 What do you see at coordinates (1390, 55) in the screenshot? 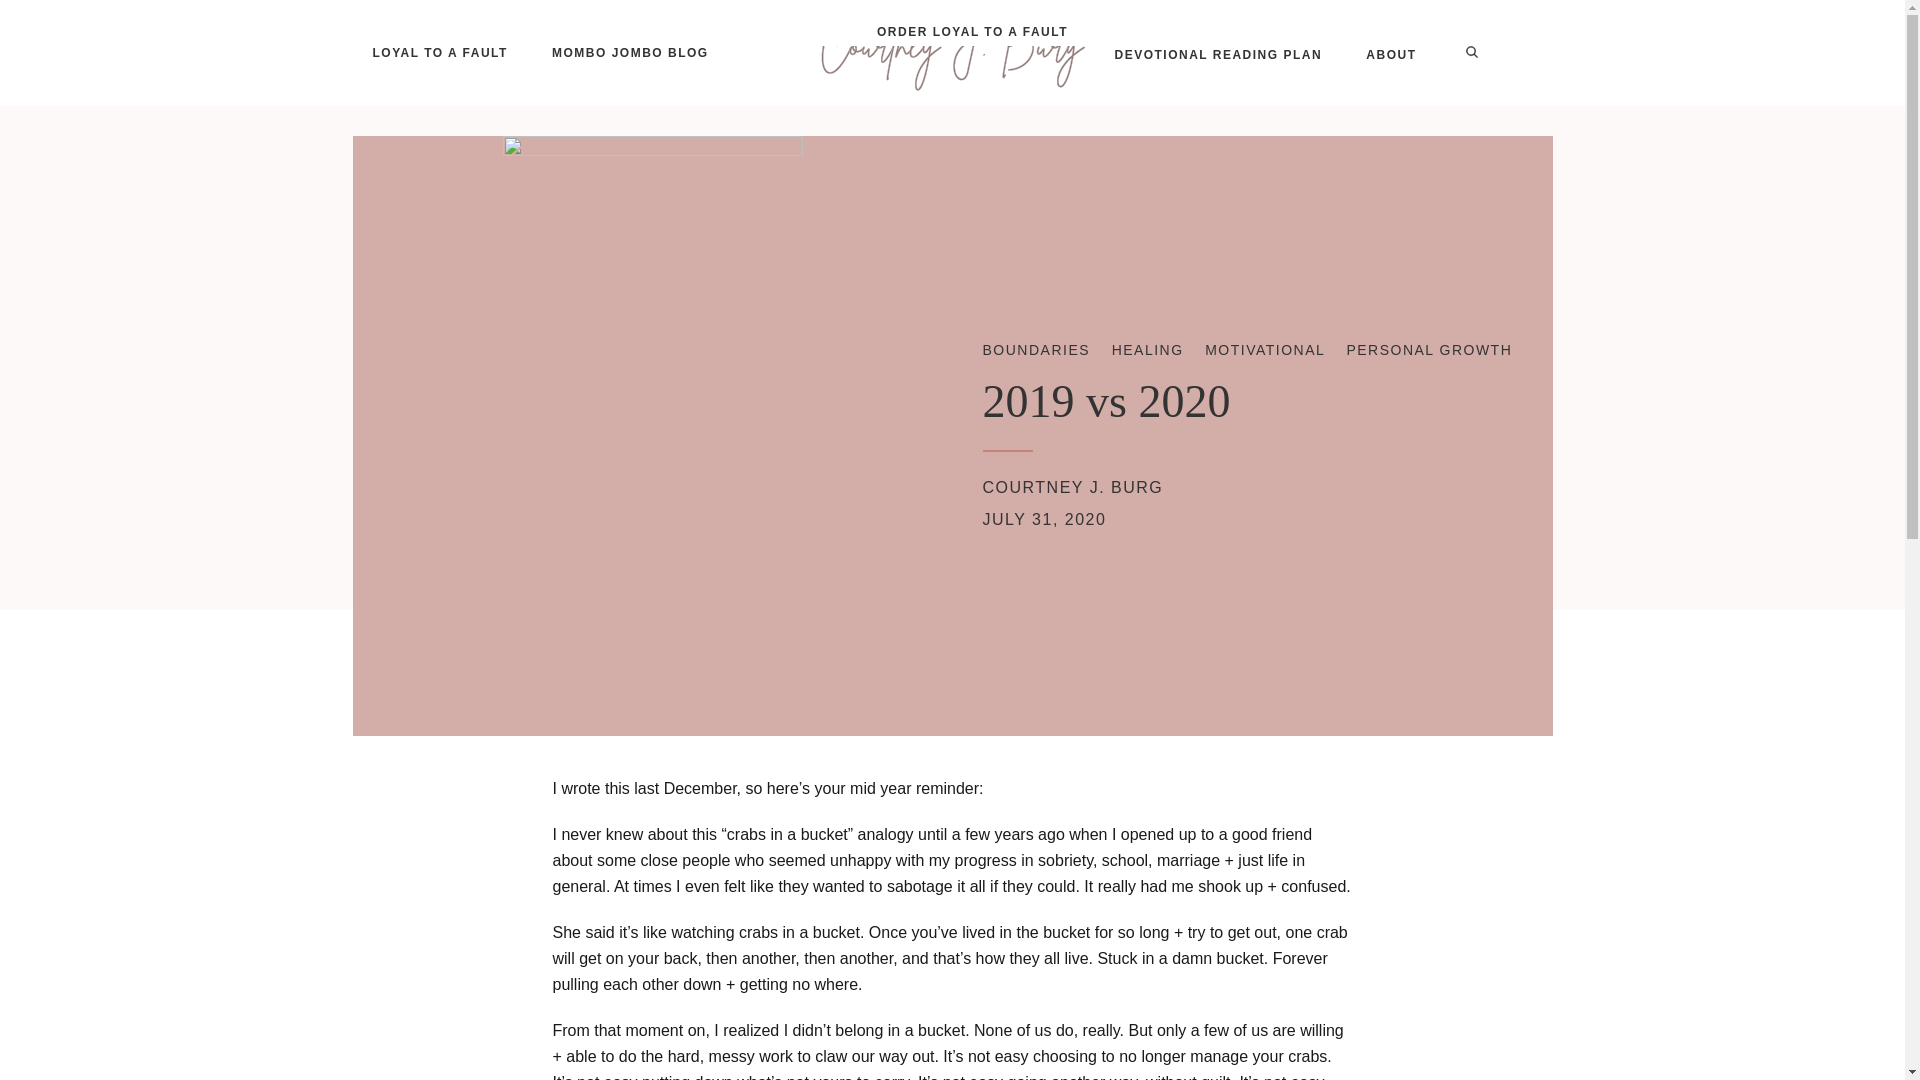
I see `ABOUT` at bounding box center [1390, 55].